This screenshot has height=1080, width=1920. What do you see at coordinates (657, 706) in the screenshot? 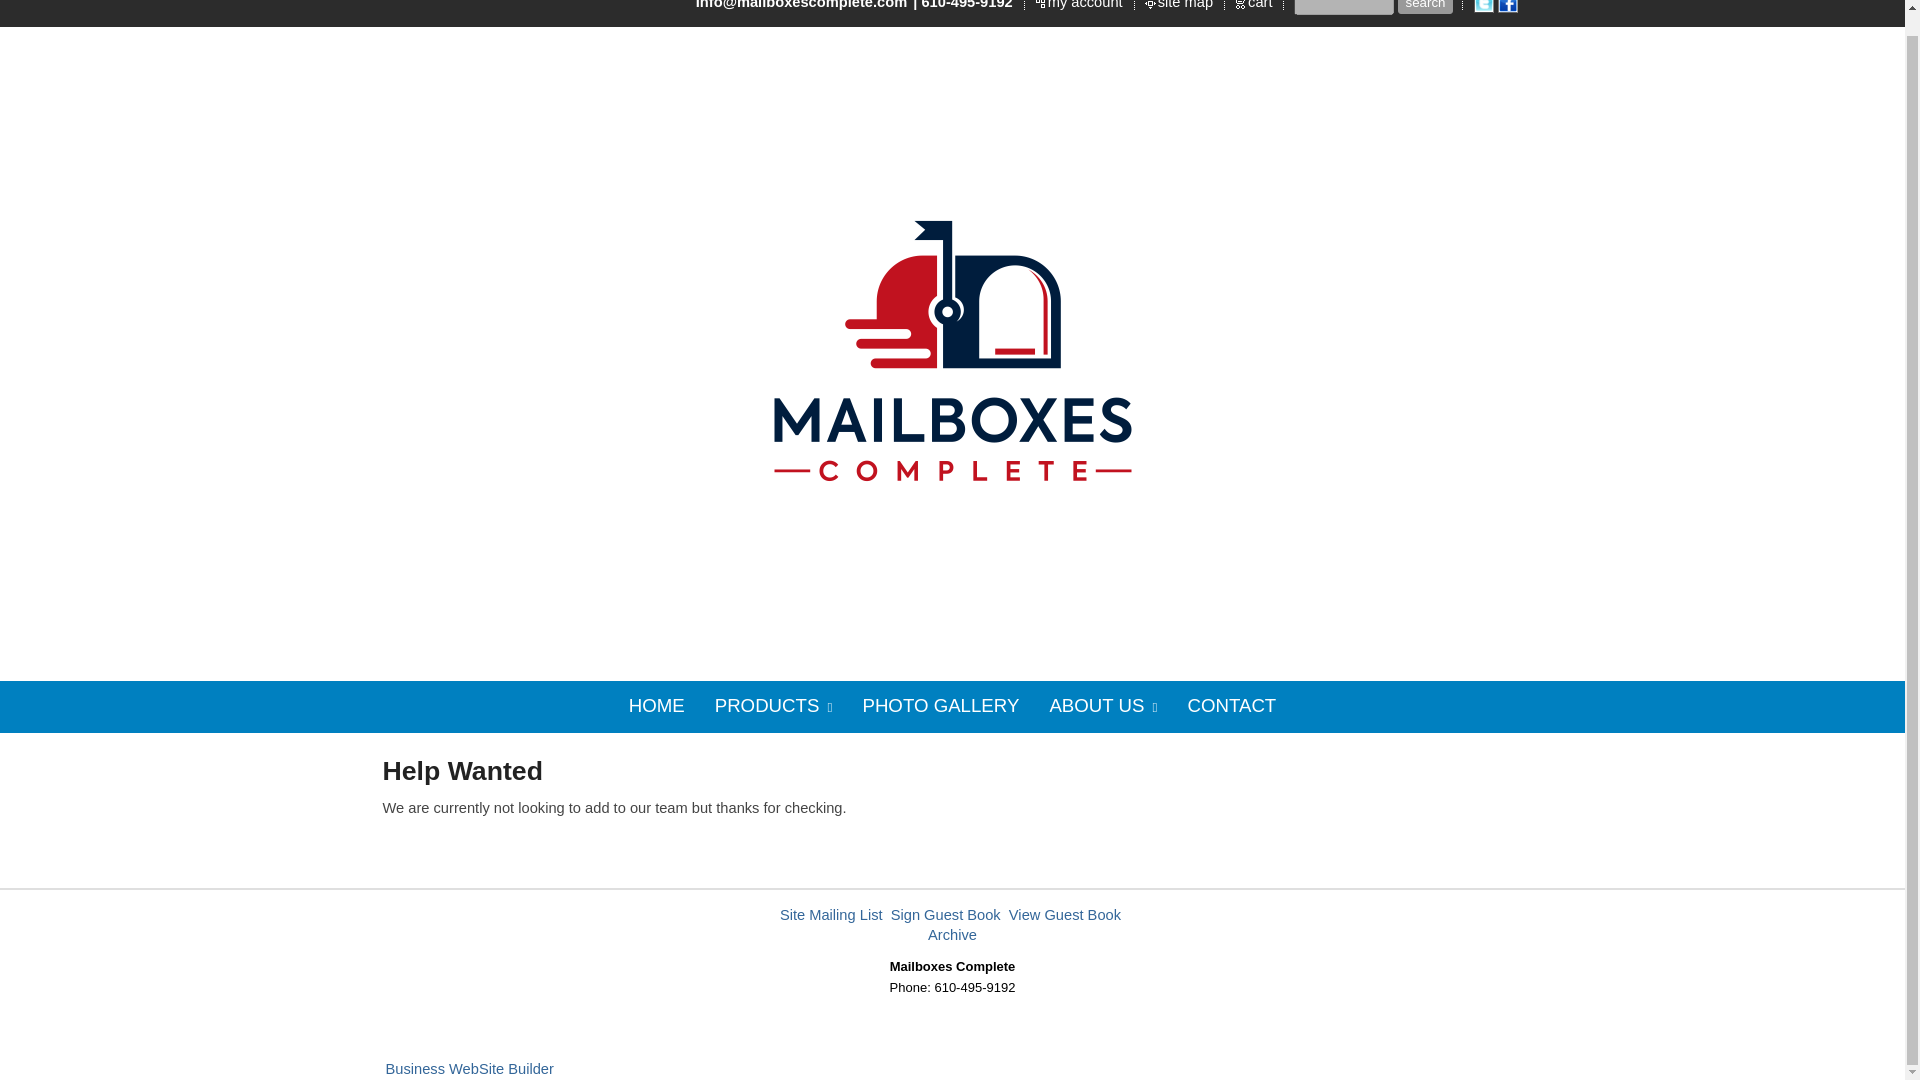
I see `HOME` at bounding box center [657, 706].